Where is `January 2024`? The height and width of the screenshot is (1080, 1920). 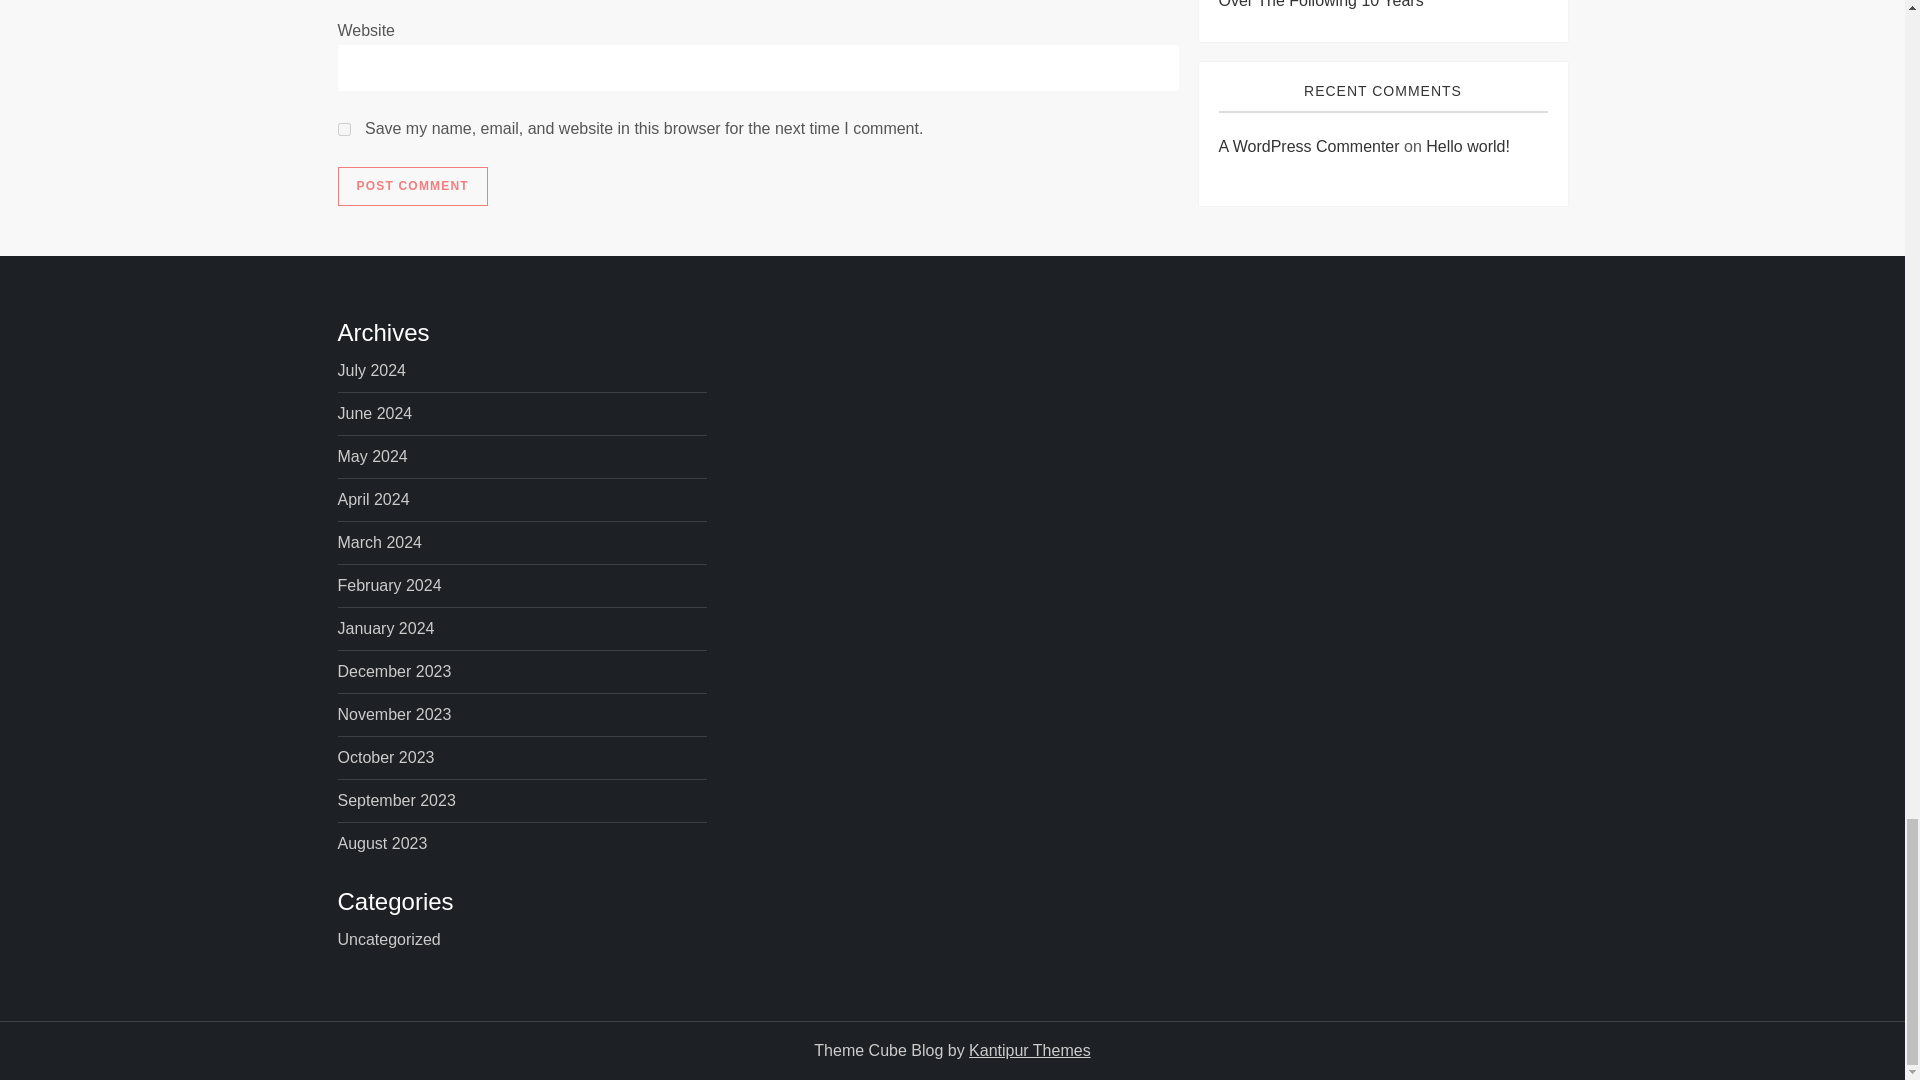
January 2024 is located at coordinates (386, 628).